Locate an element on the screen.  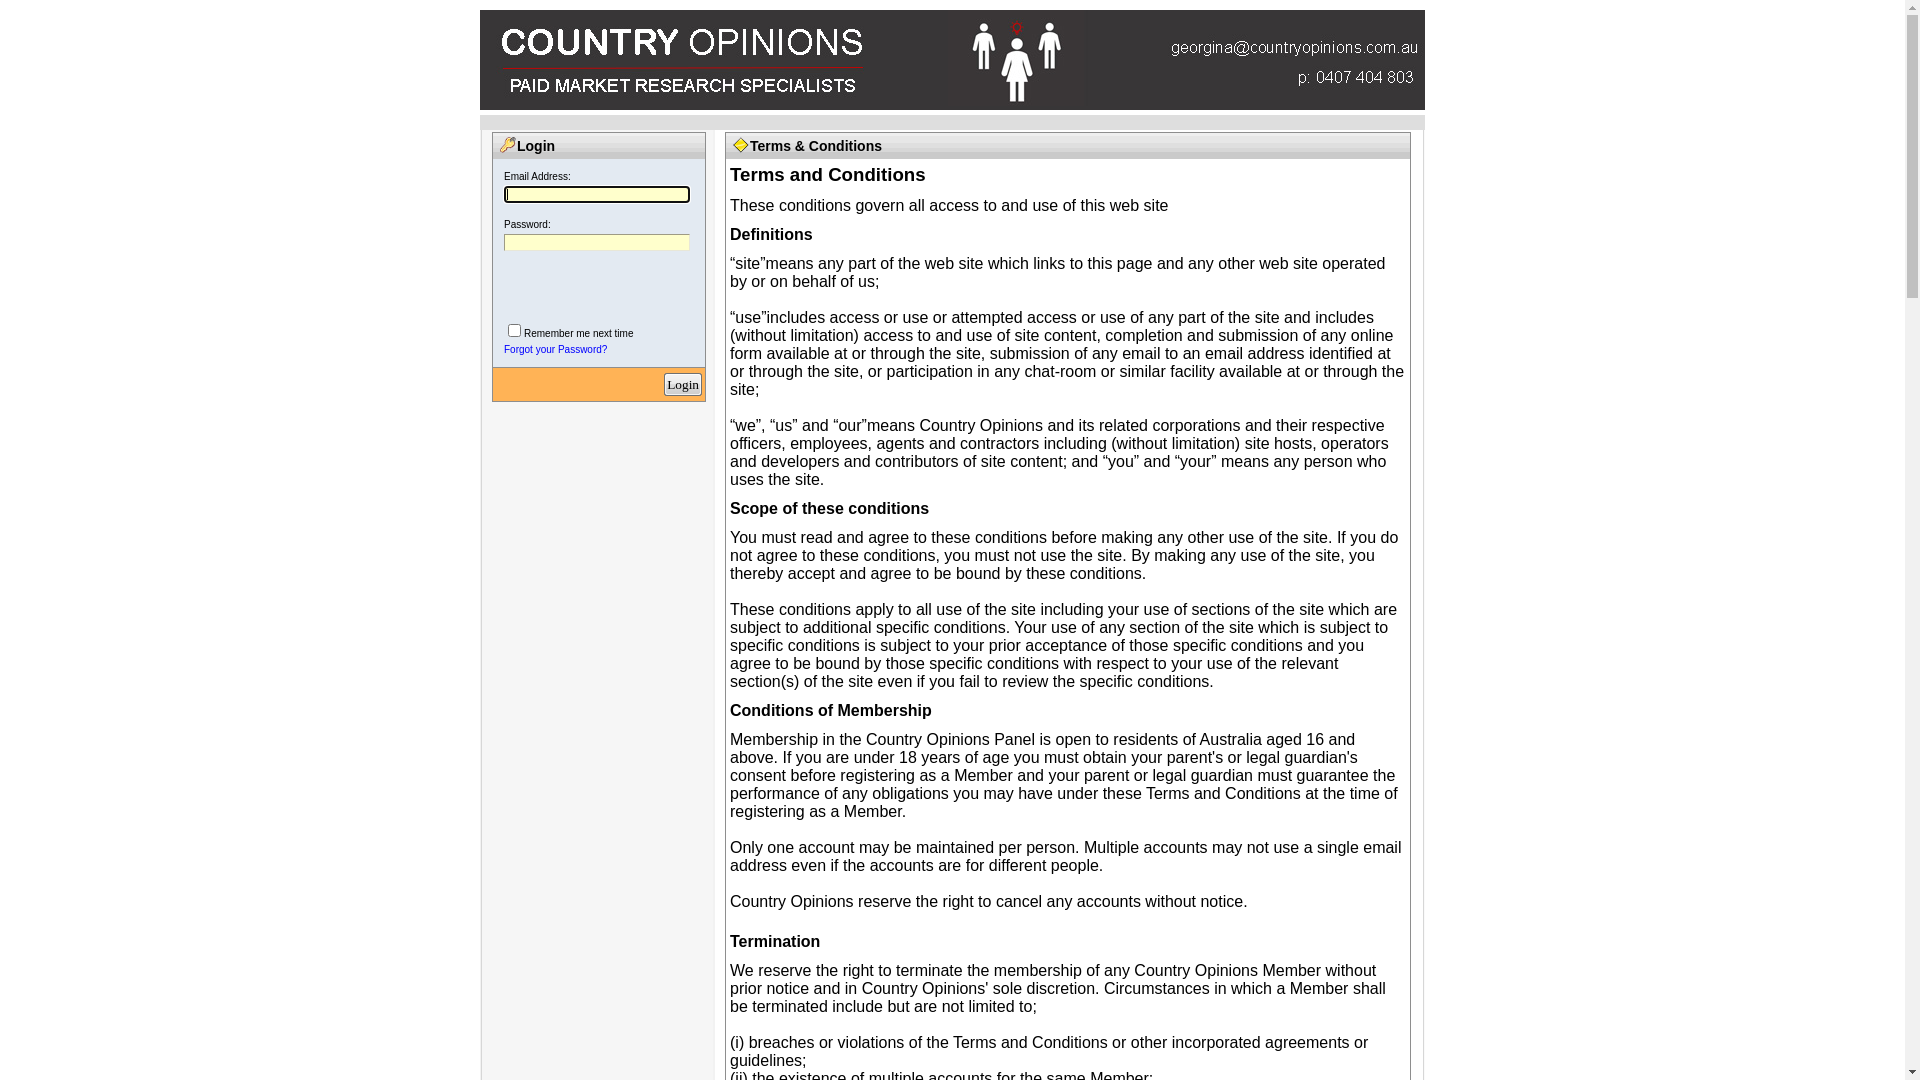
Login is located at coordinates (683, 384).